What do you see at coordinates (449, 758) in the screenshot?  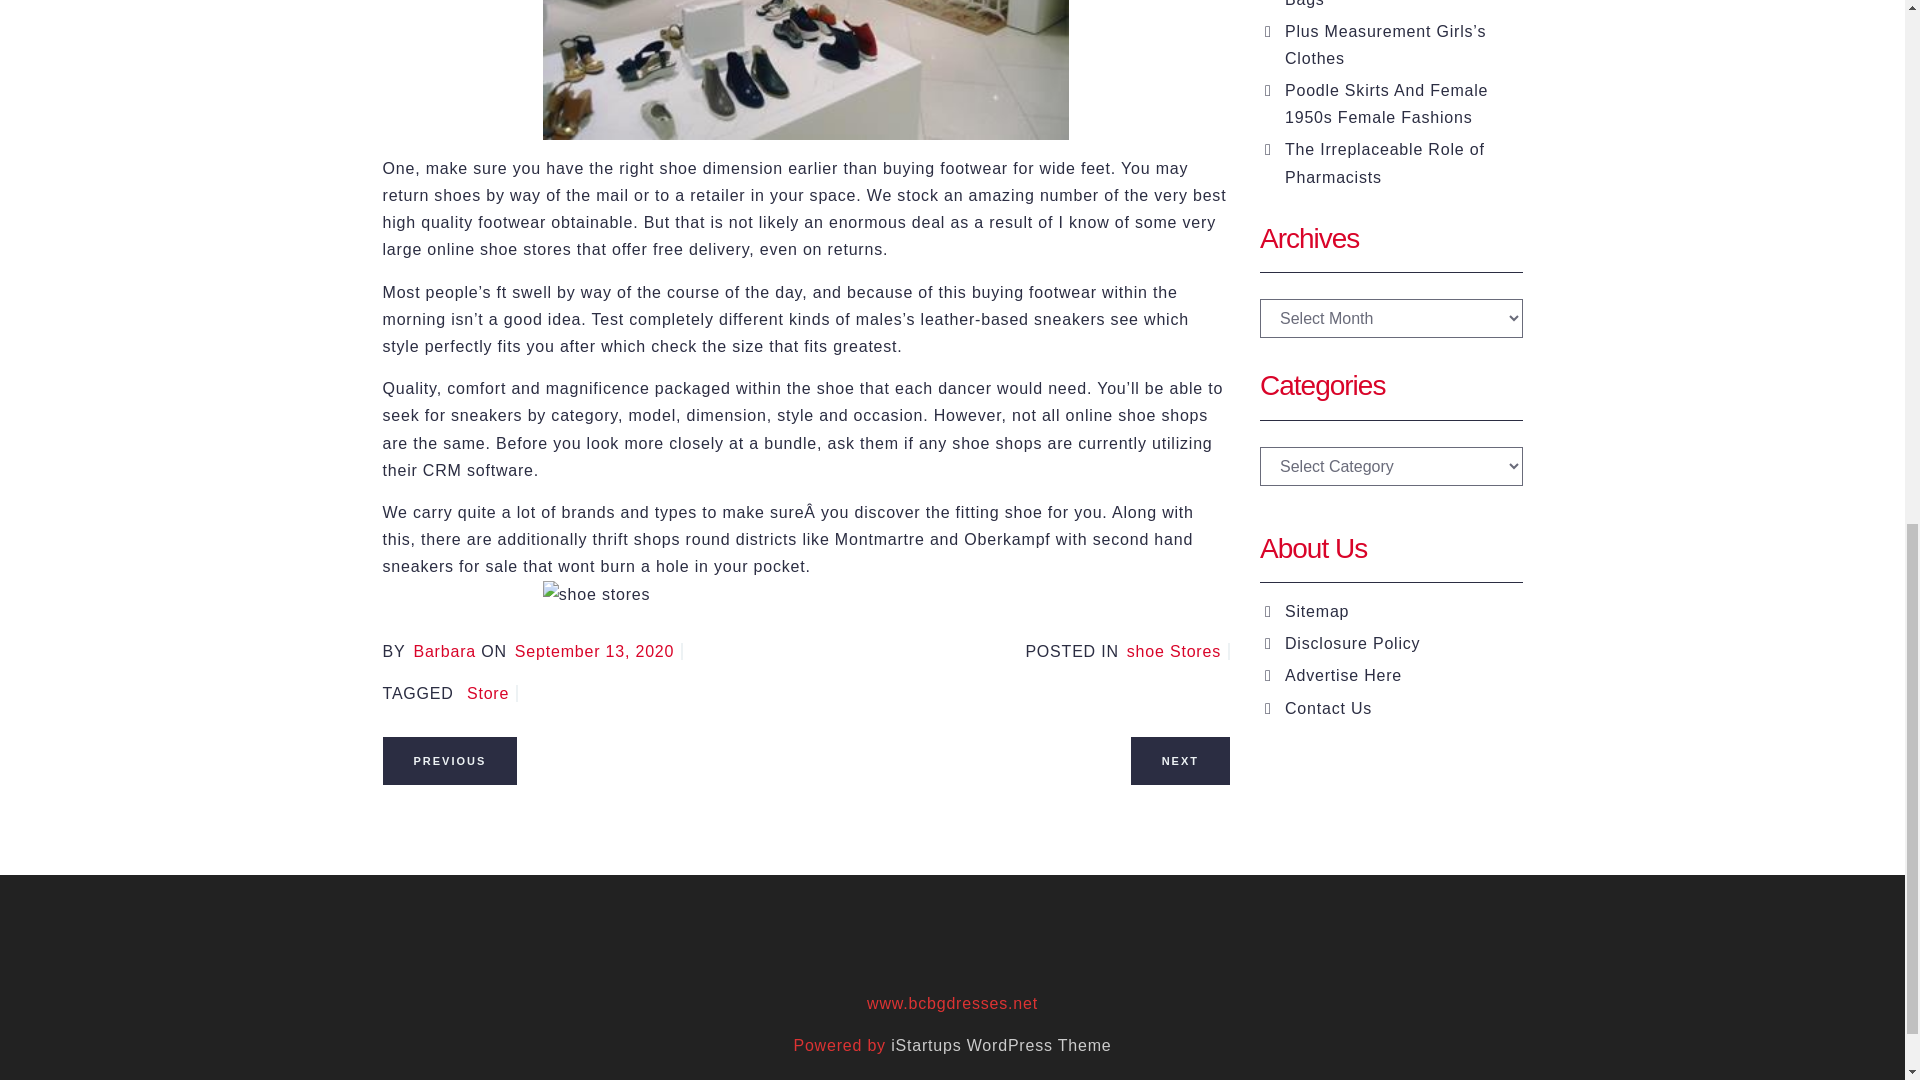 I see `PREVIOUS` at bounding box center [449, 758].